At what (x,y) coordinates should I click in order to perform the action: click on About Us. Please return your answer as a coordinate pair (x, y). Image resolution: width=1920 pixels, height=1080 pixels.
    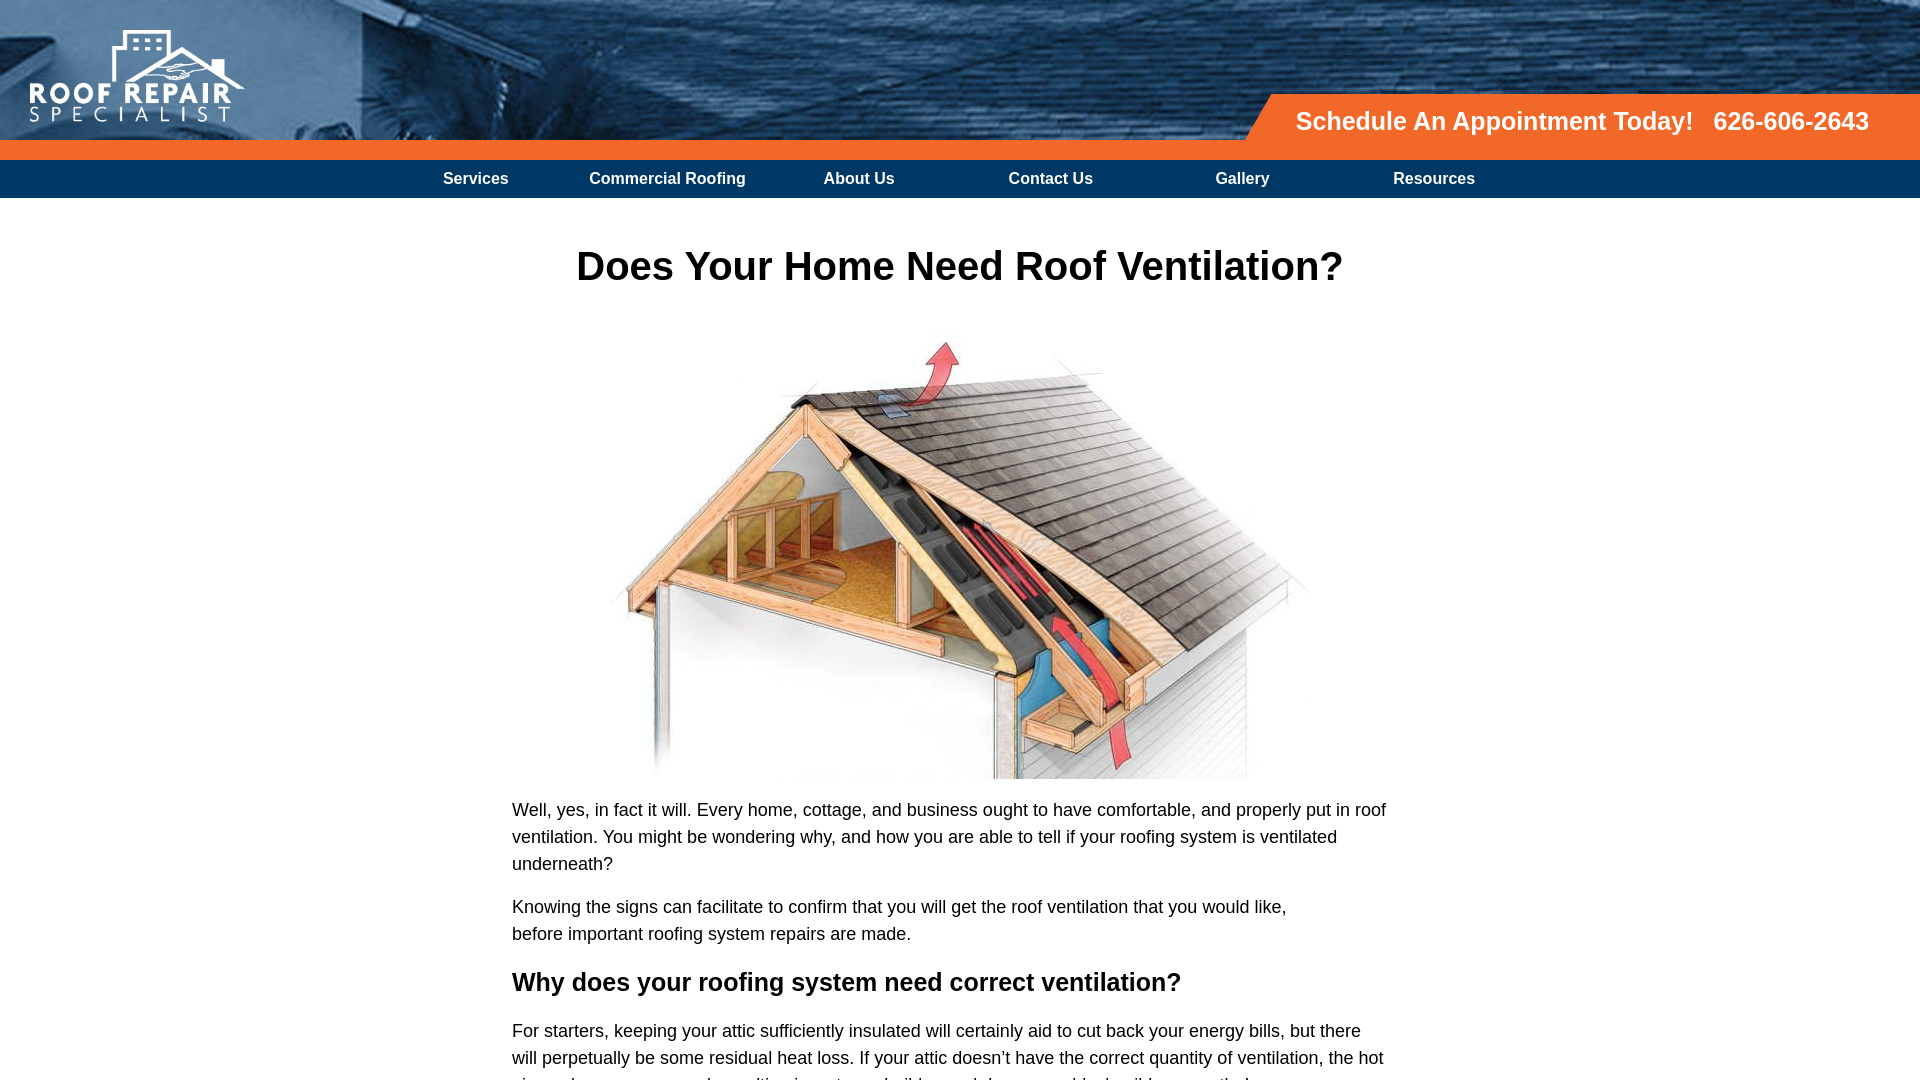
    Looking at the image, I should click on (864, 178).